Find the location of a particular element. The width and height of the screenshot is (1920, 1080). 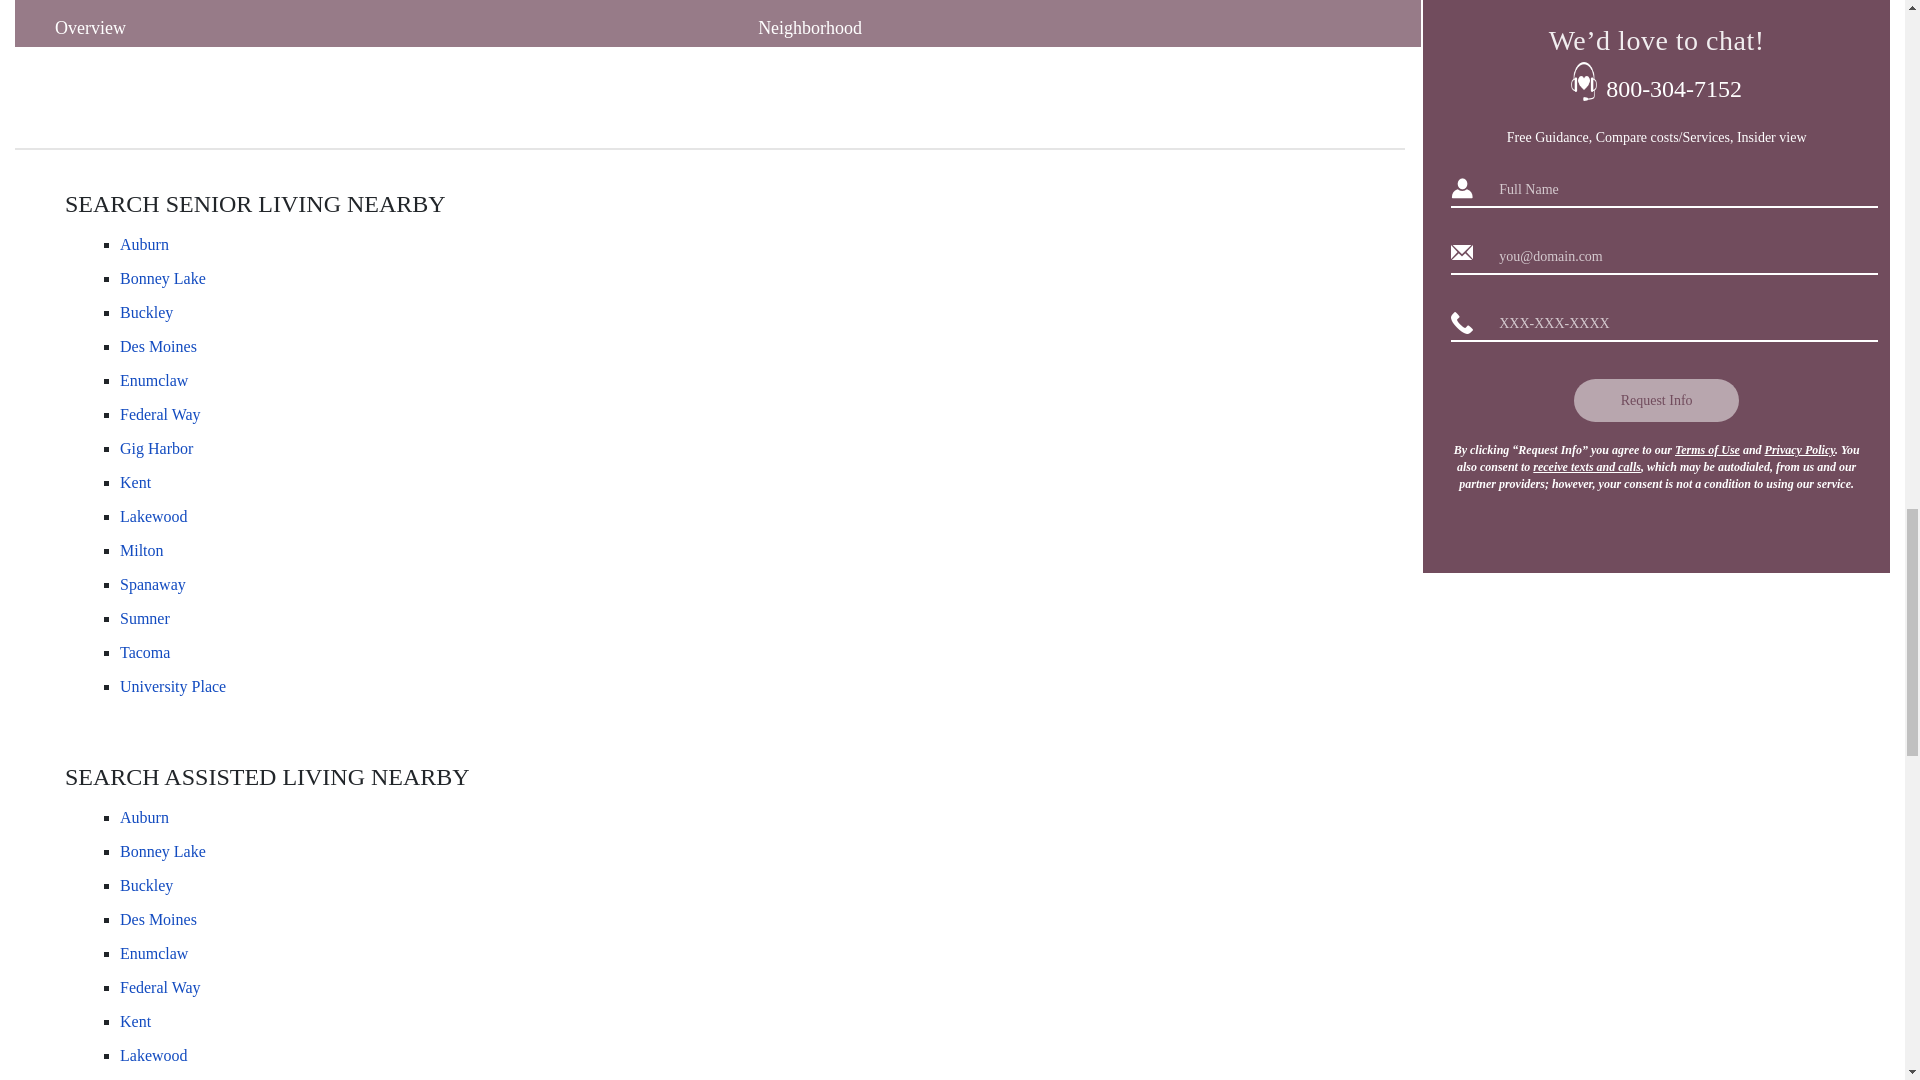

Auburn is located at coordinates (144, 244).